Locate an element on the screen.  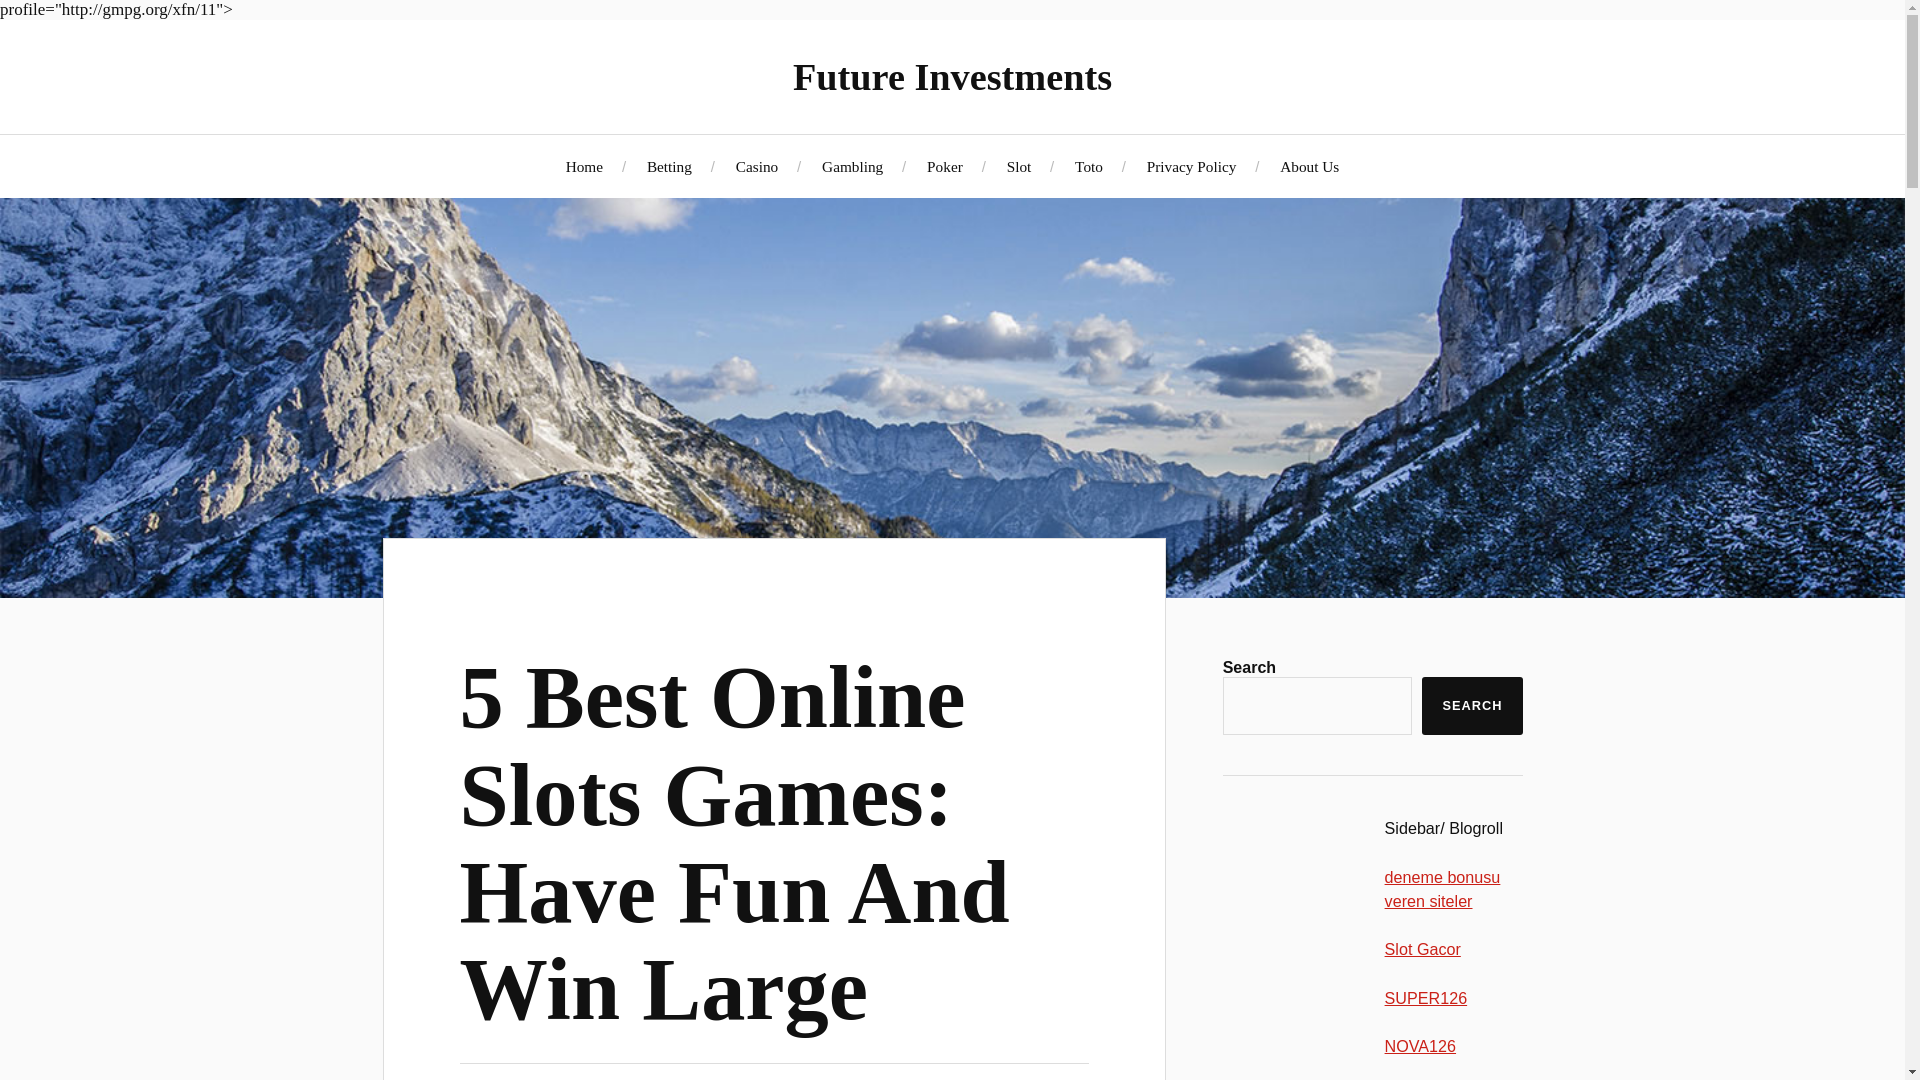
Betting is located at coordinates (669, 166).